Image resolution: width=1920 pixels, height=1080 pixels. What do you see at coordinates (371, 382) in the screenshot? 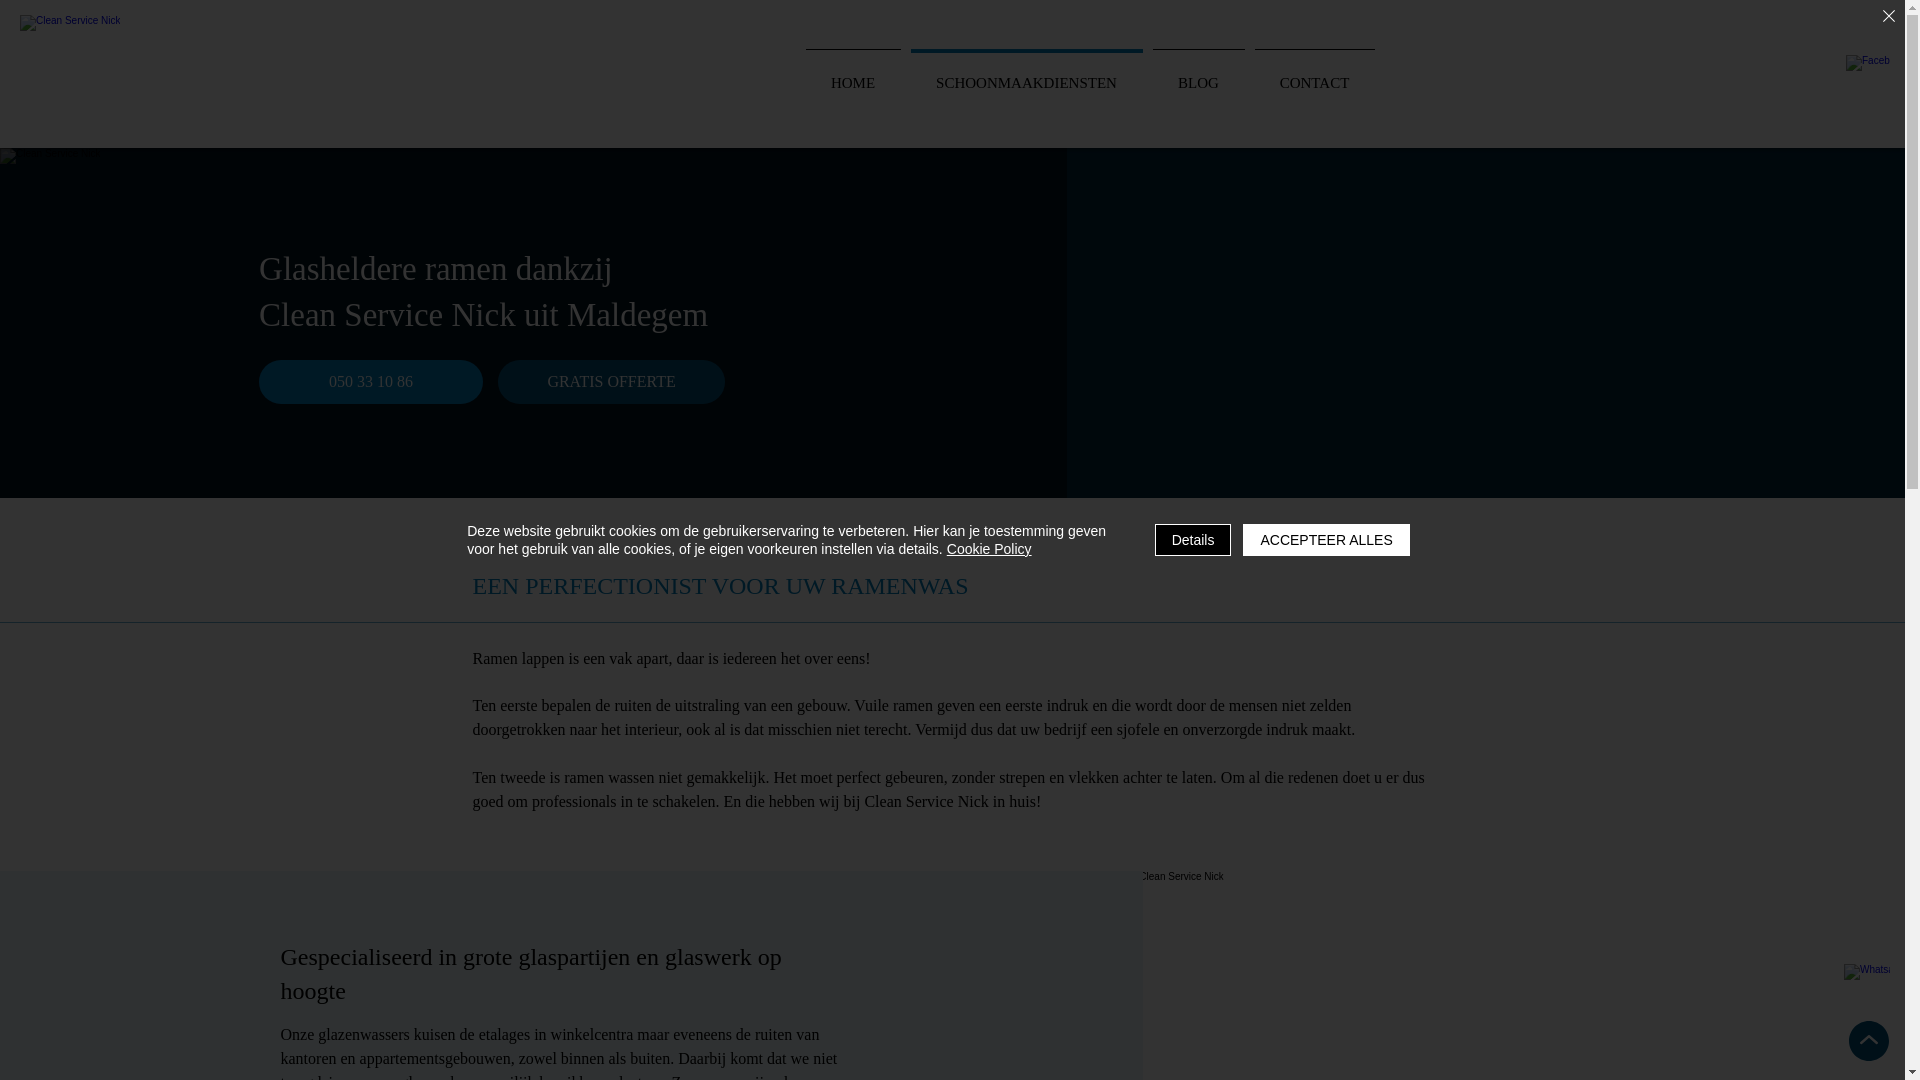
I see `050 33 10 86` at bounding box center [371, 382].